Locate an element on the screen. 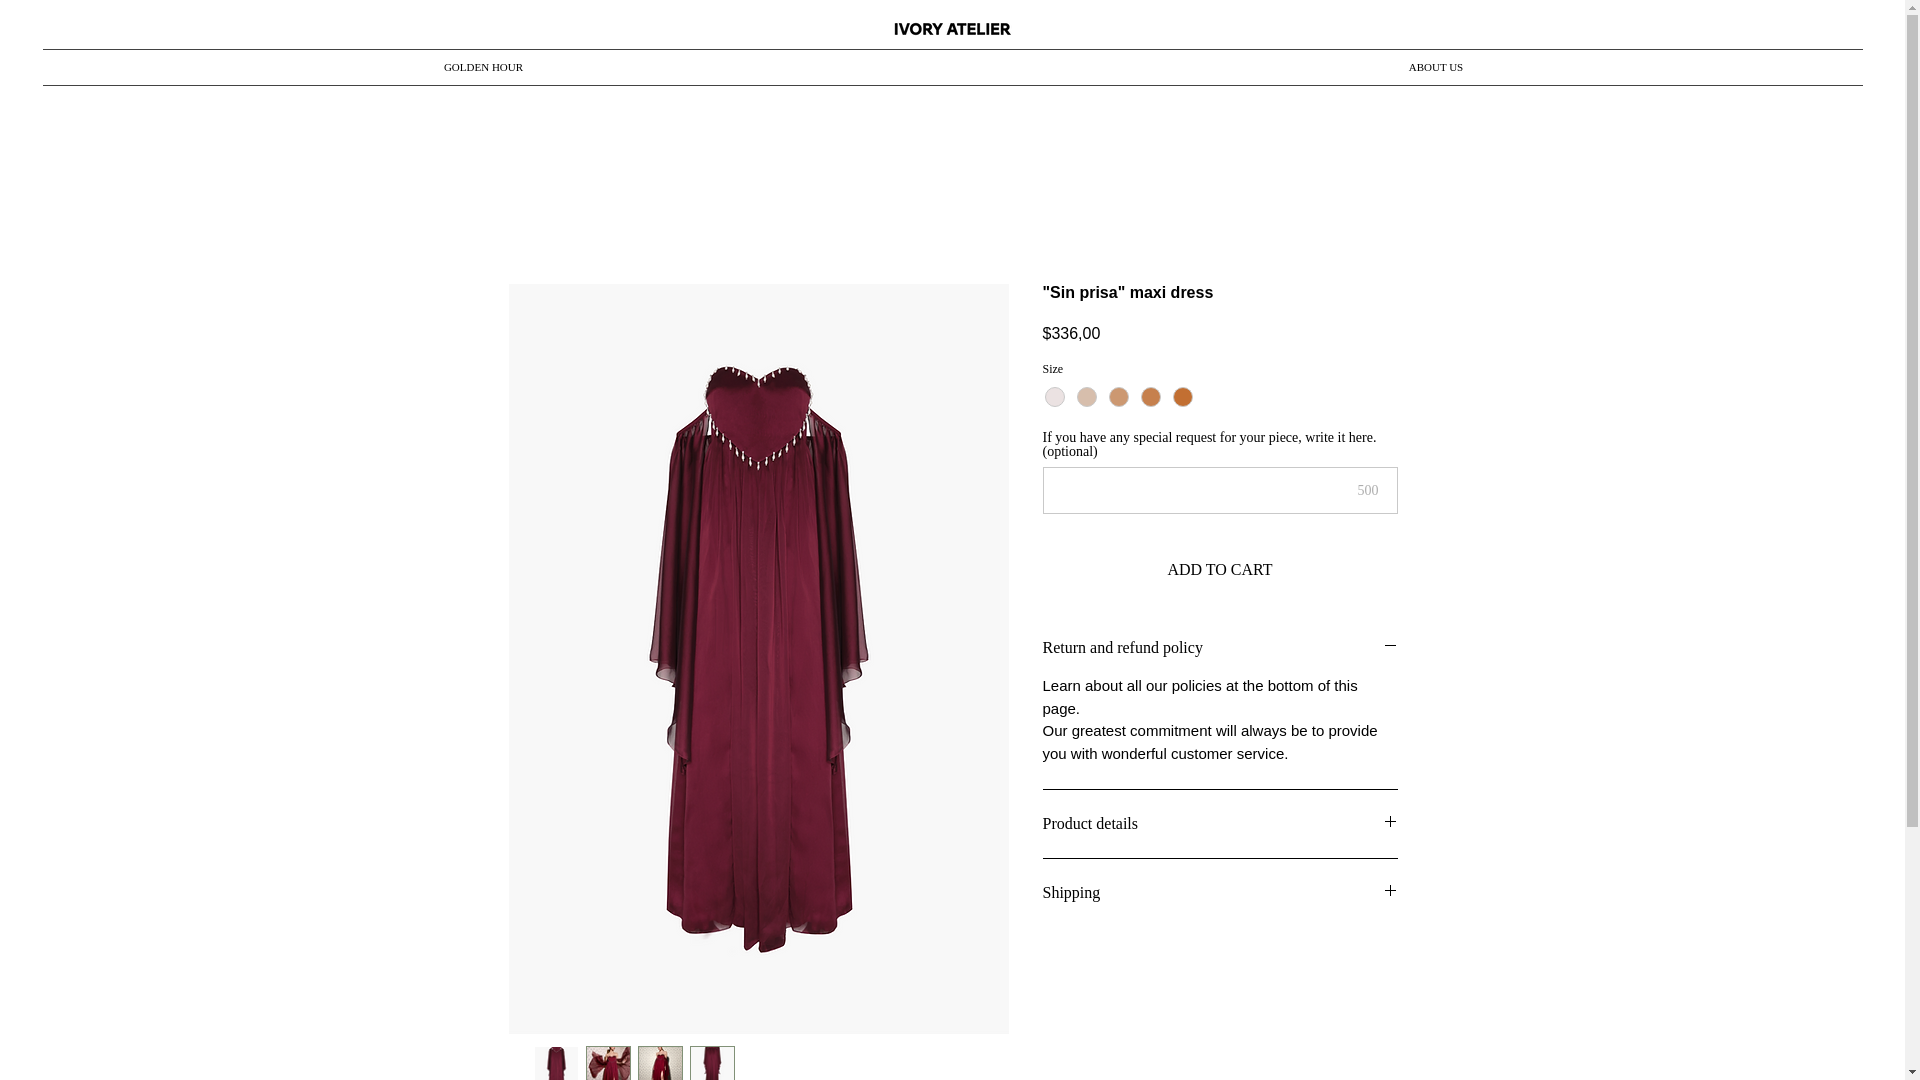 This screenshot has height=1080, width=1920. GOLDEN HOUR is located at coordinates (484, 67).